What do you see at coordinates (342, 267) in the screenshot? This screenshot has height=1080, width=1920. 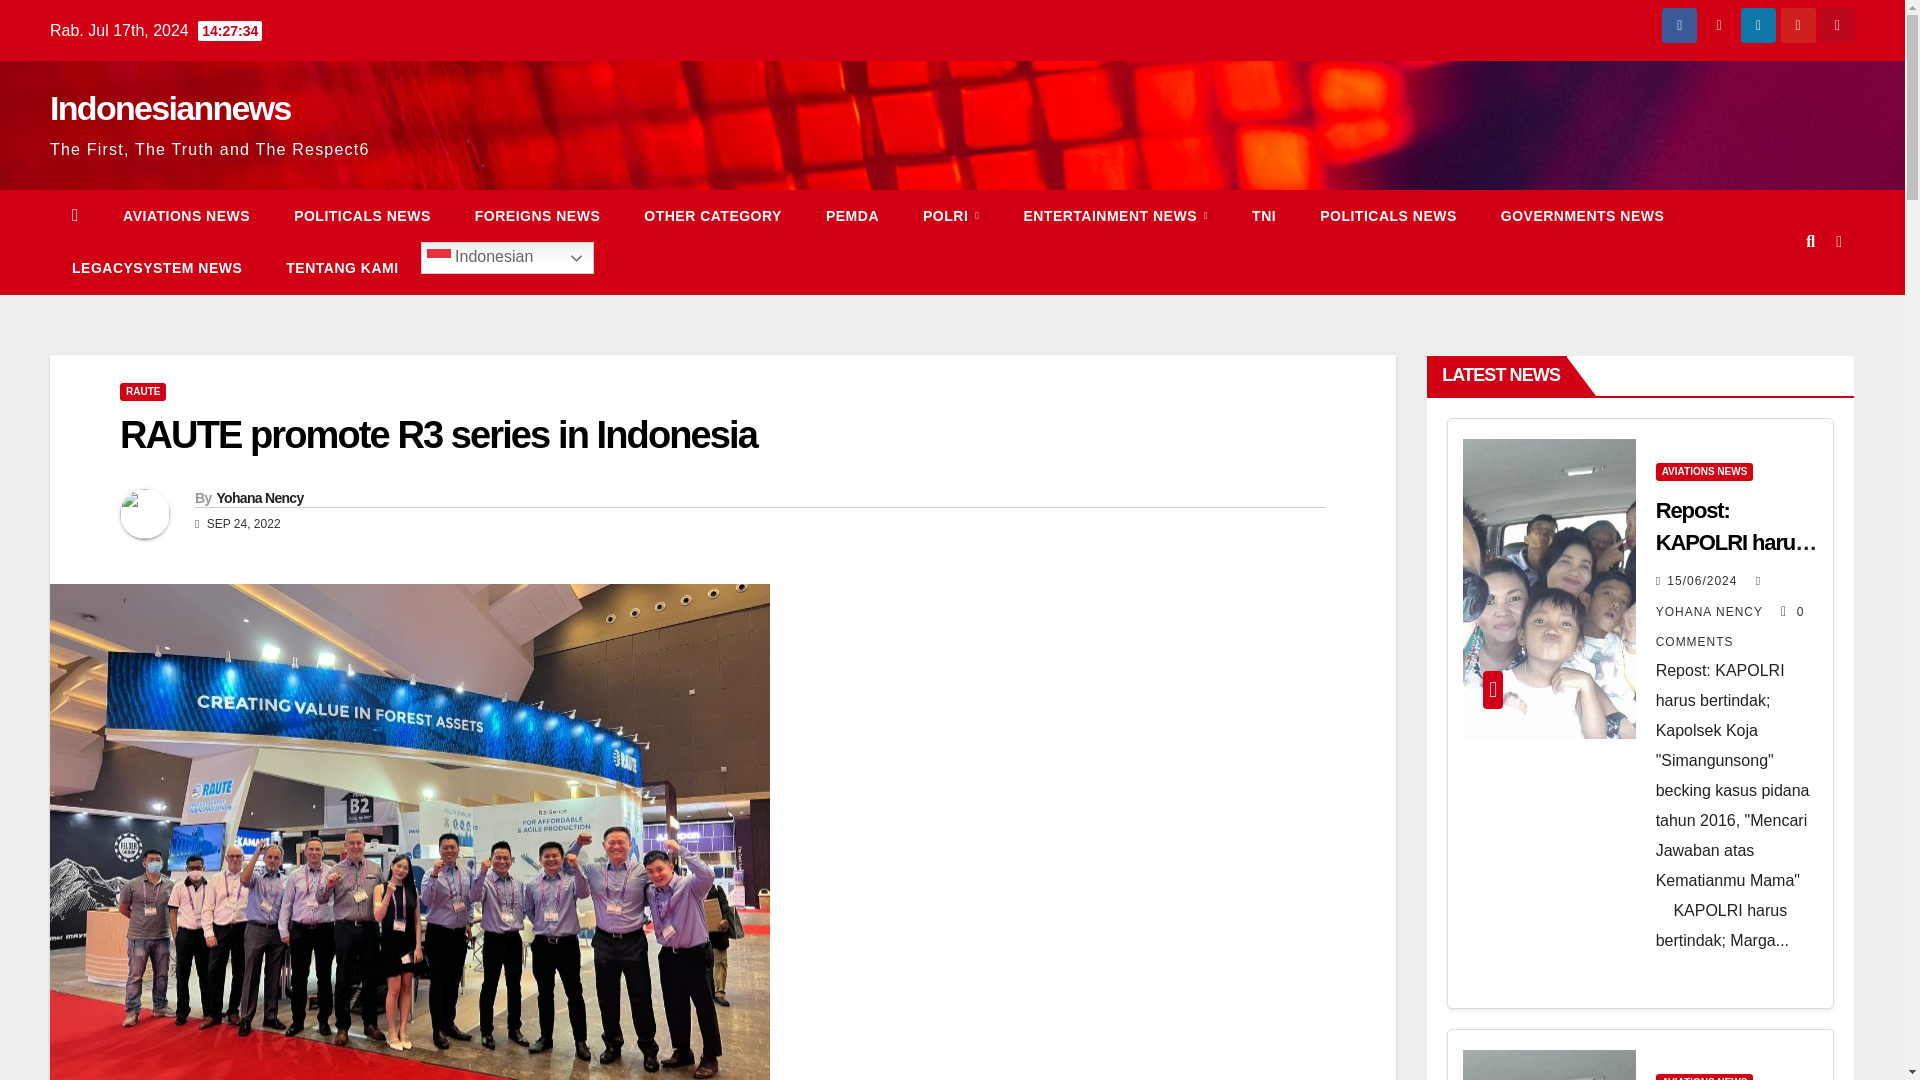 I see `TENTANG KAMI` at bounding box center [342, 267].